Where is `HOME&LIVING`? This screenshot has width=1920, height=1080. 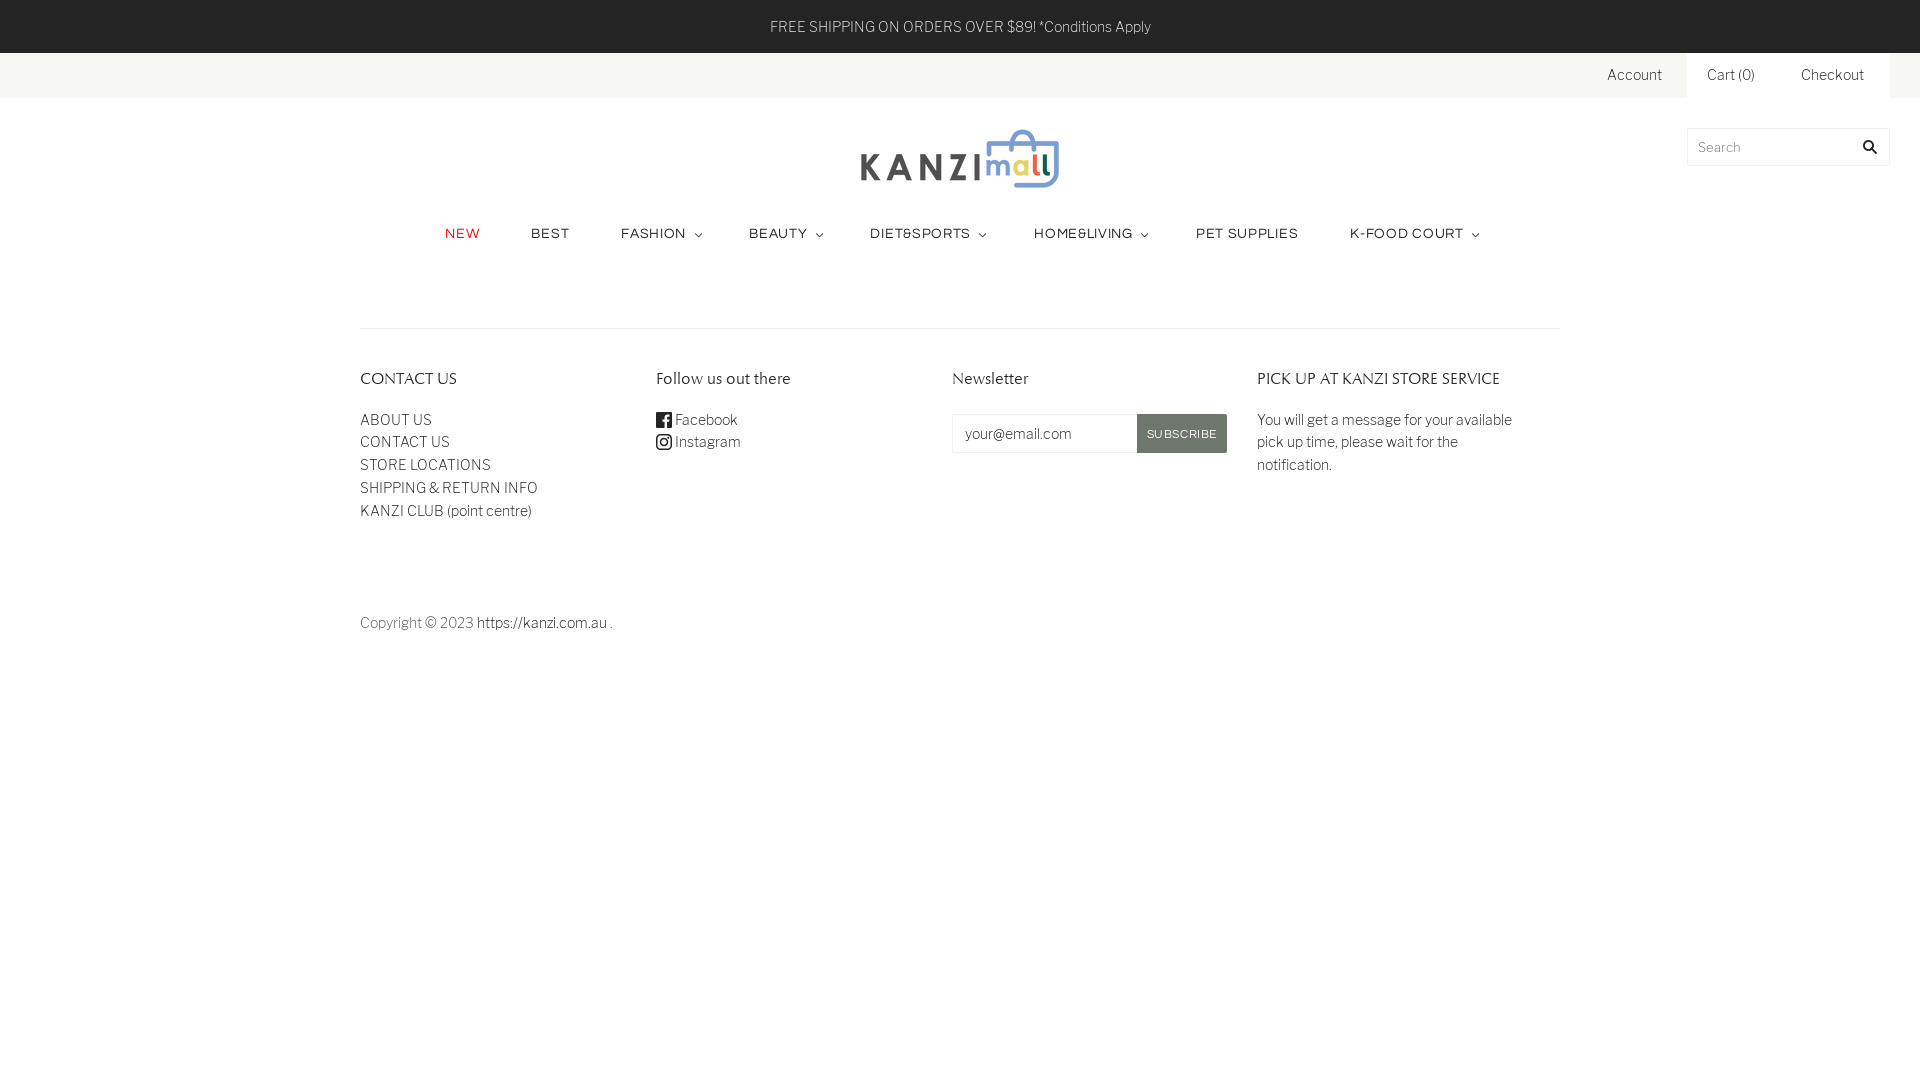 HOME&LIVING is located at coordinates (1089, 234).